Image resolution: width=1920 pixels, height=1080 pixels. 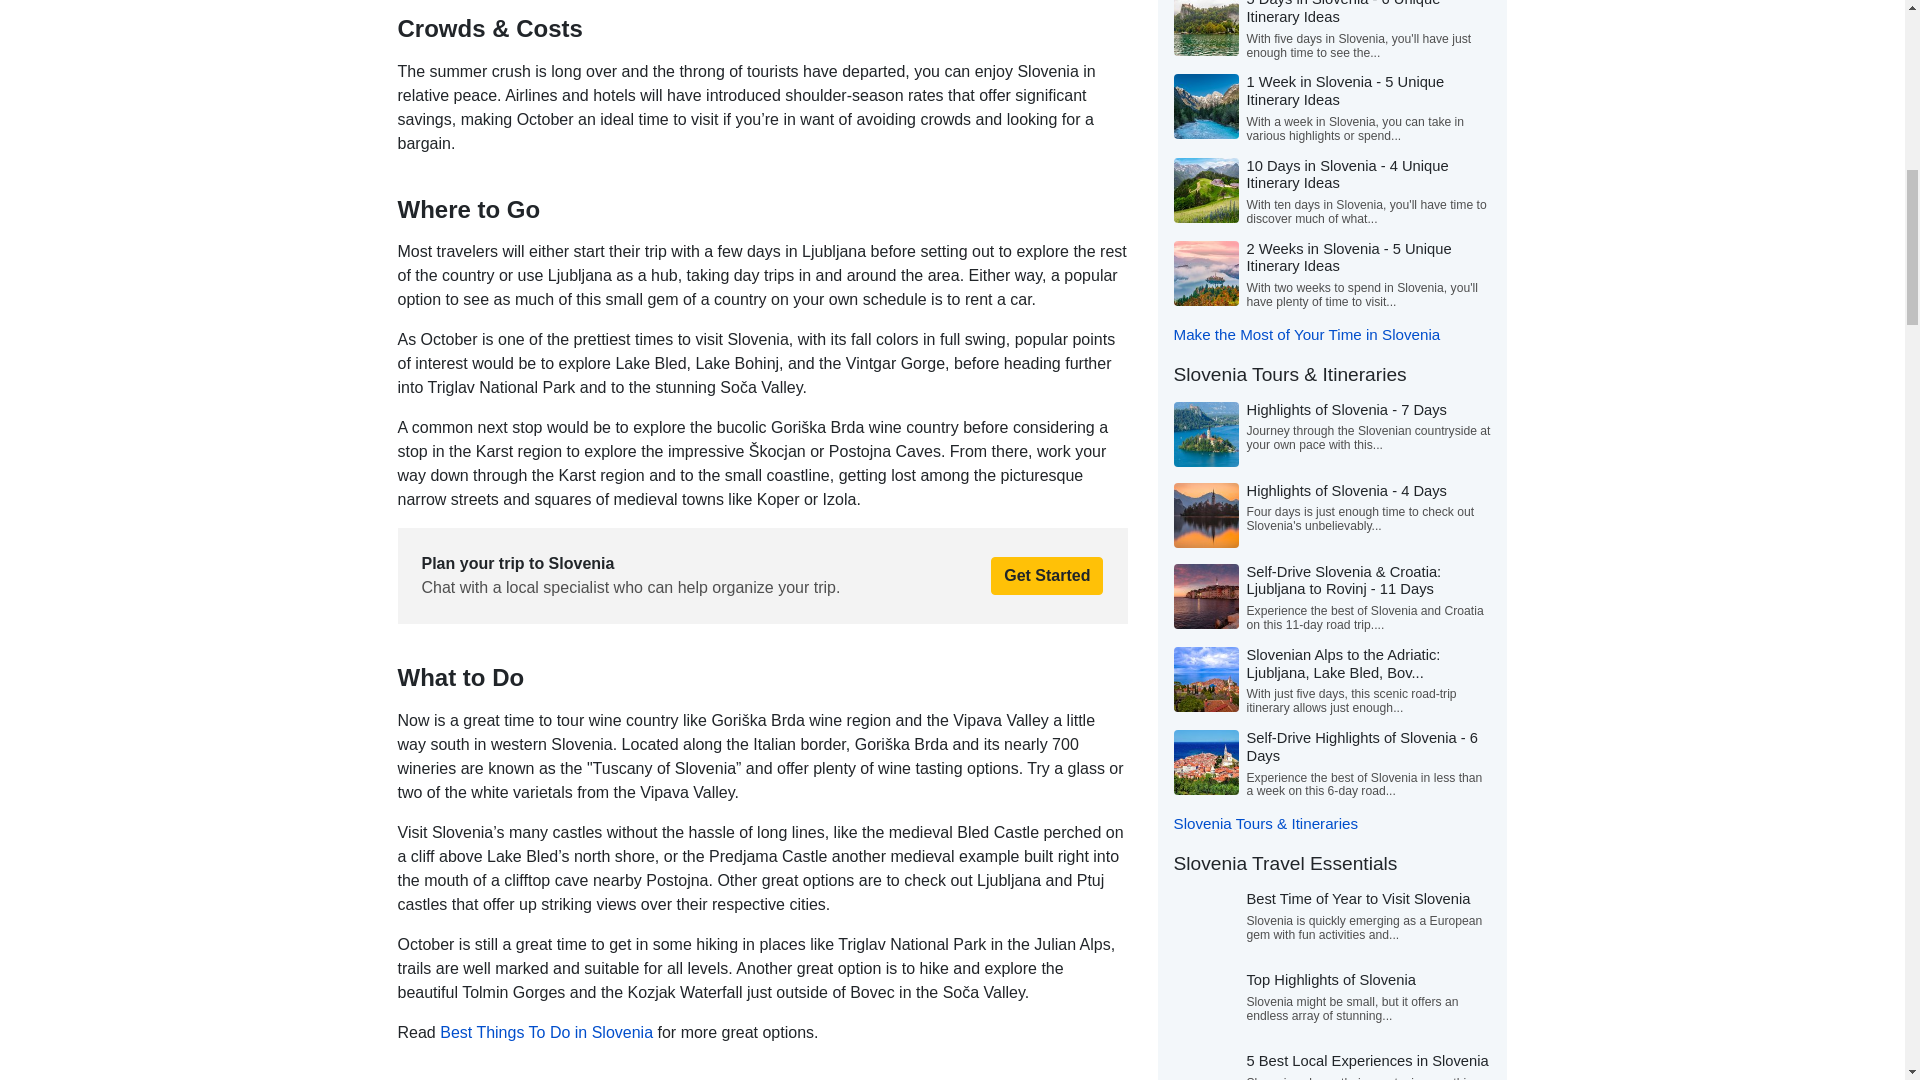 I want to click on Highlights of Slovenia - 4 Days, so click(x=1346, y=490).